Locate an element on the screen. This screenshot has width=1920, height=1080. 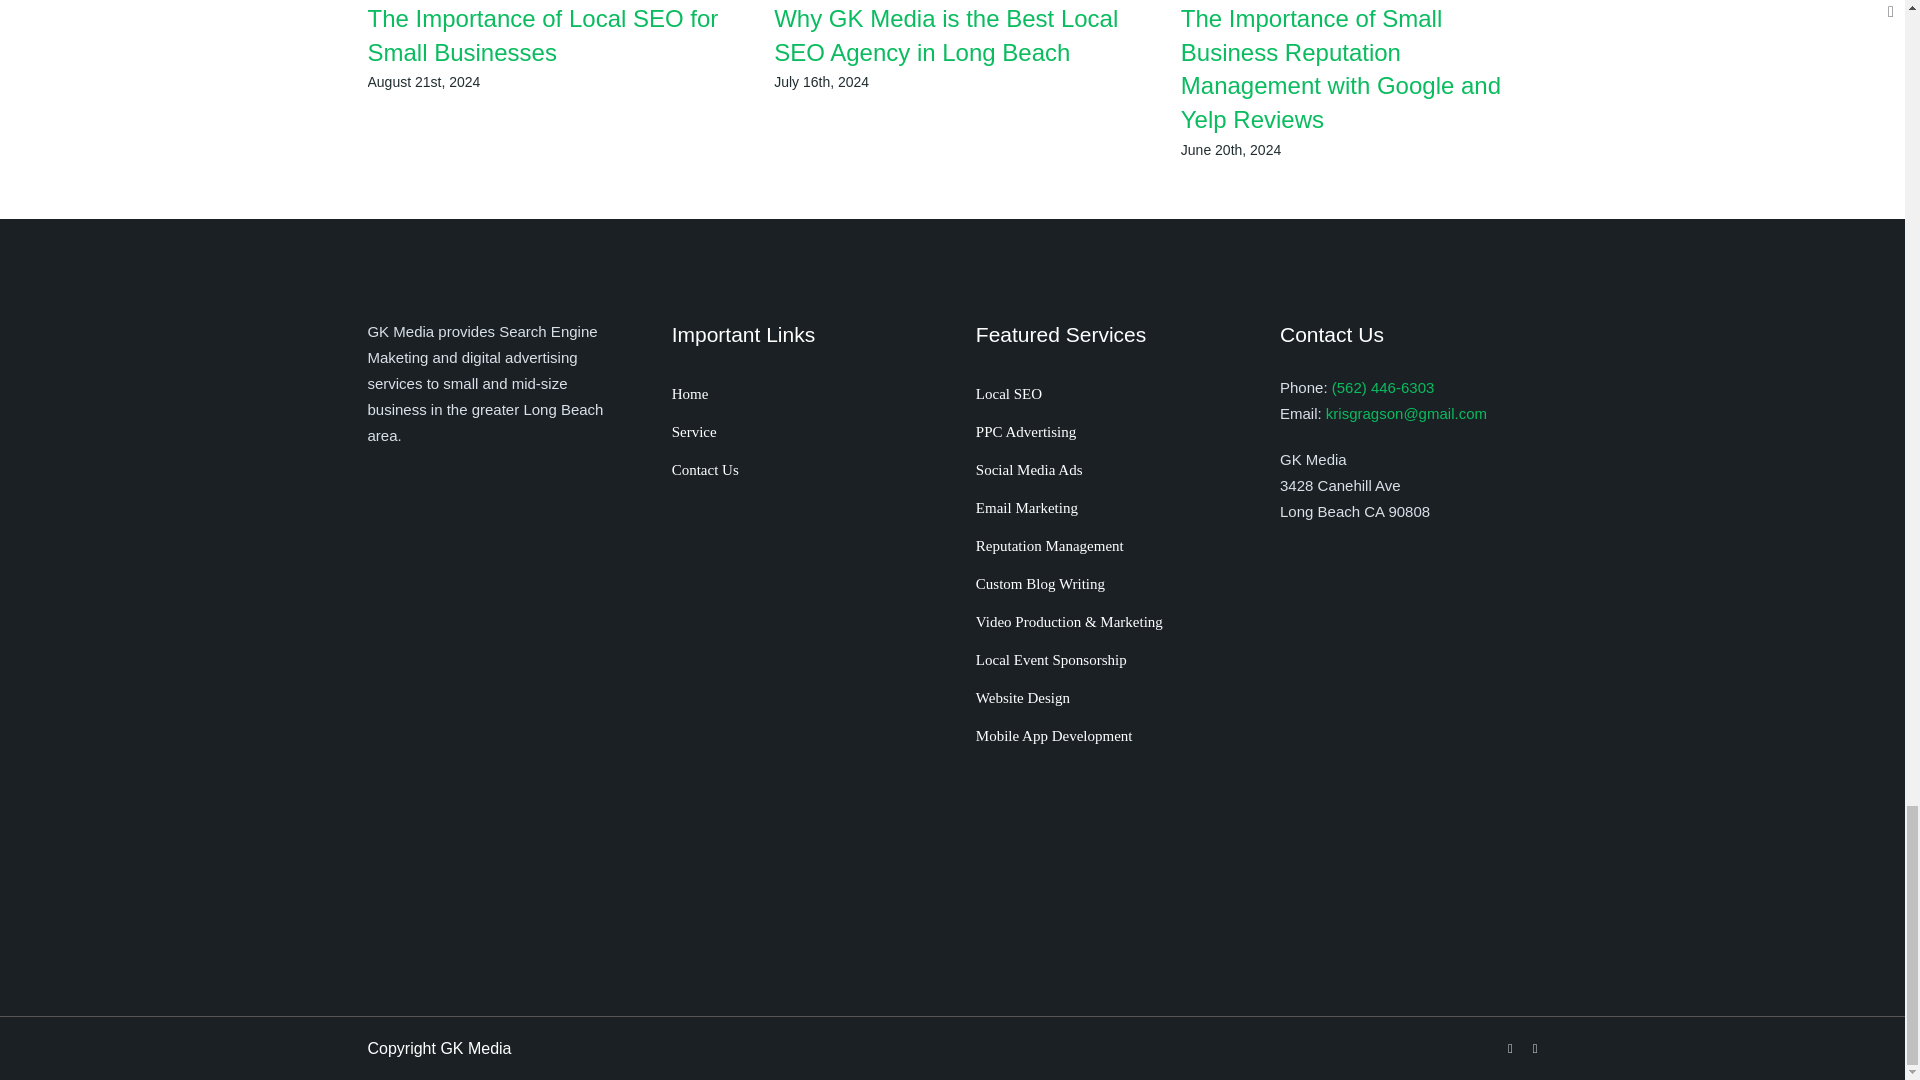
Best Bus 2024 is located at coordinates (800, 649).